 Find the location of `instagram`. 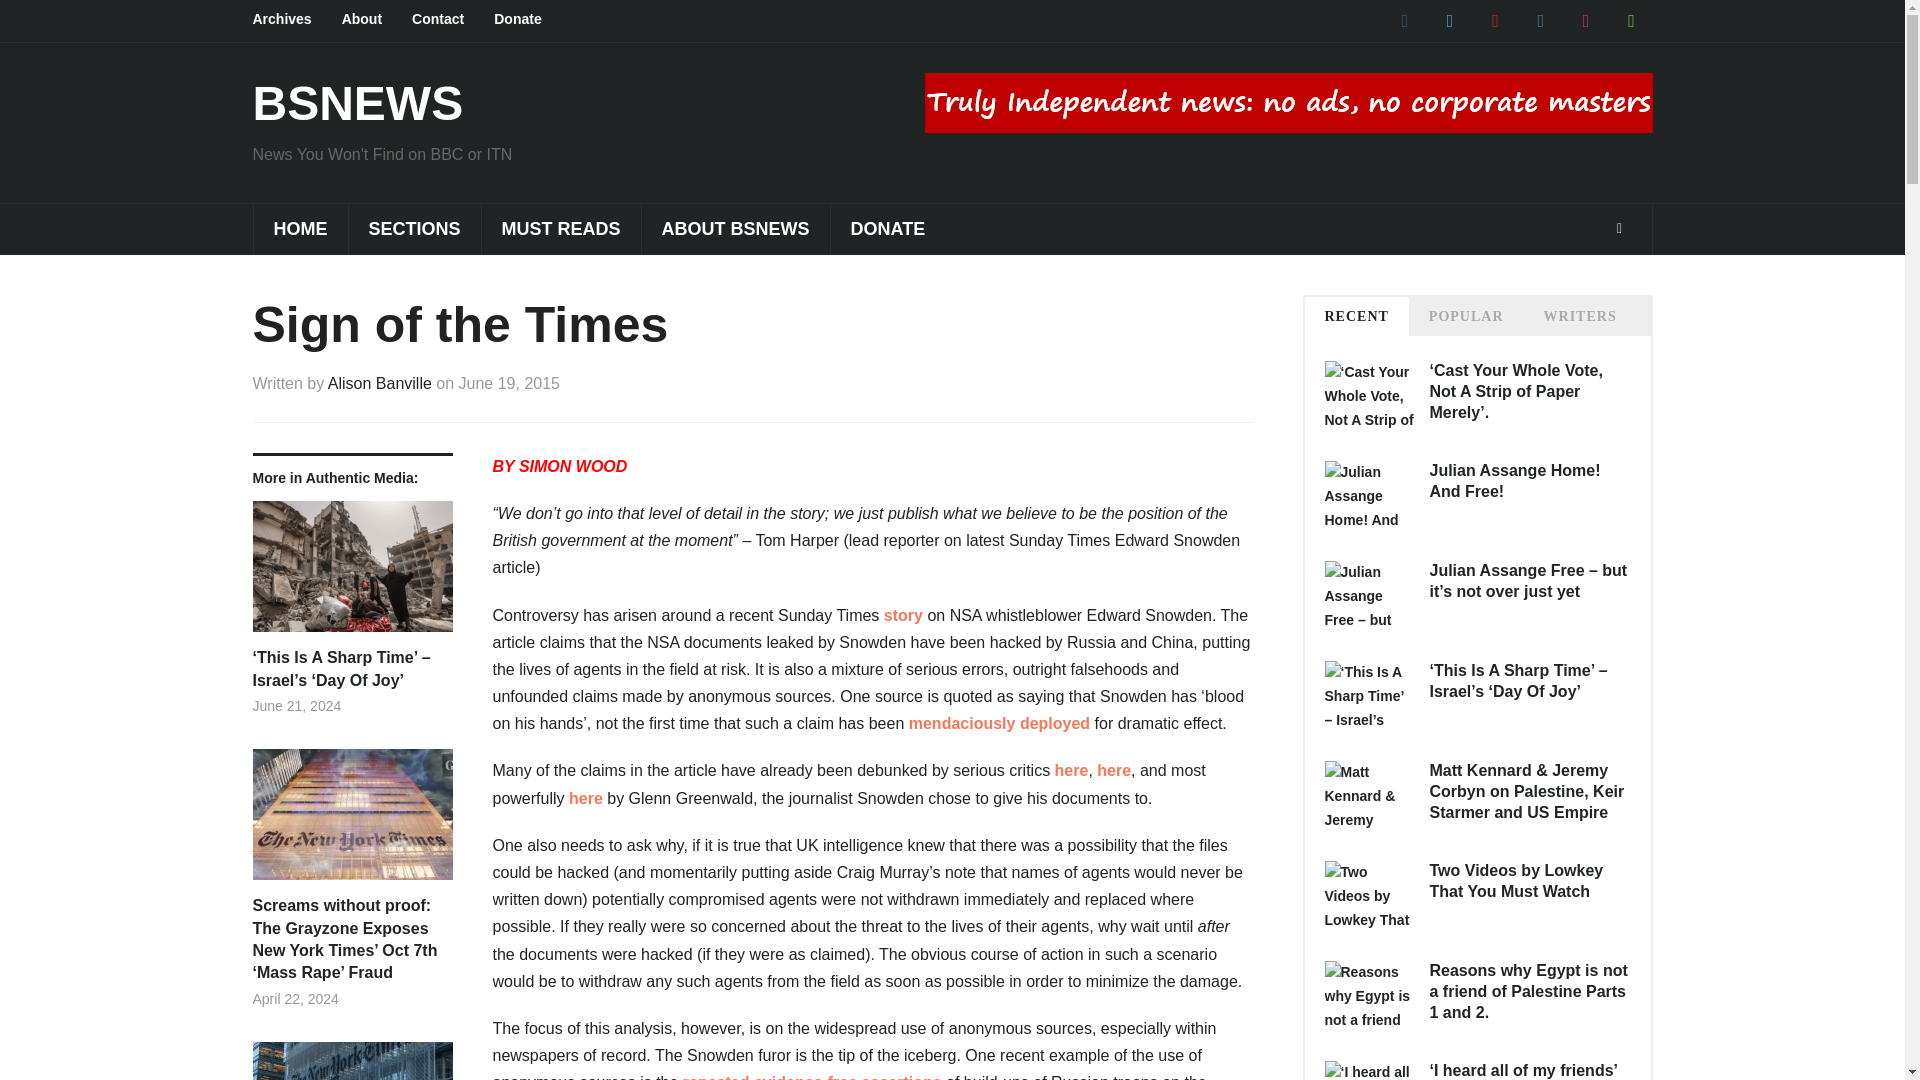

instagram is located at coordinates (1586, 20).